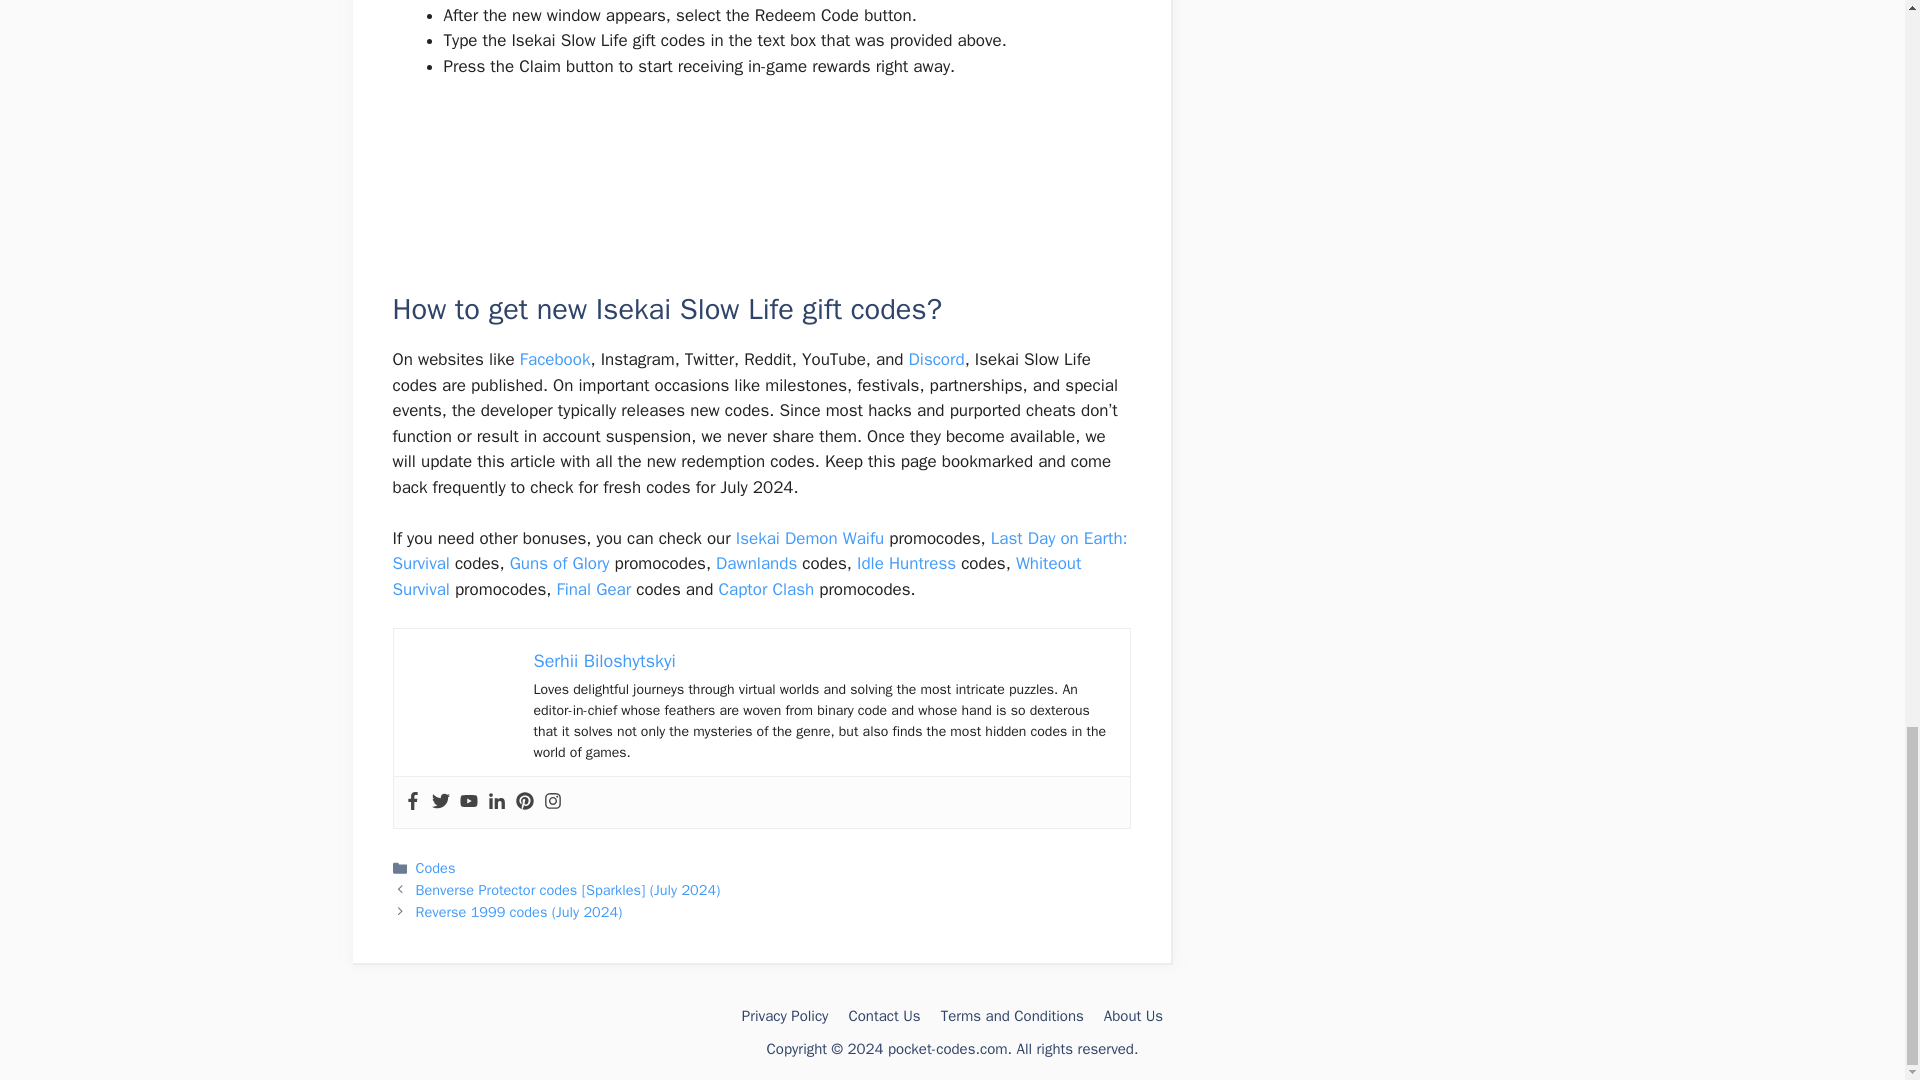  What do you see at coordinates (604, 660) in the screenshot?
I see `Serhii Biloshytskyi` at bounding box center [604, 660].